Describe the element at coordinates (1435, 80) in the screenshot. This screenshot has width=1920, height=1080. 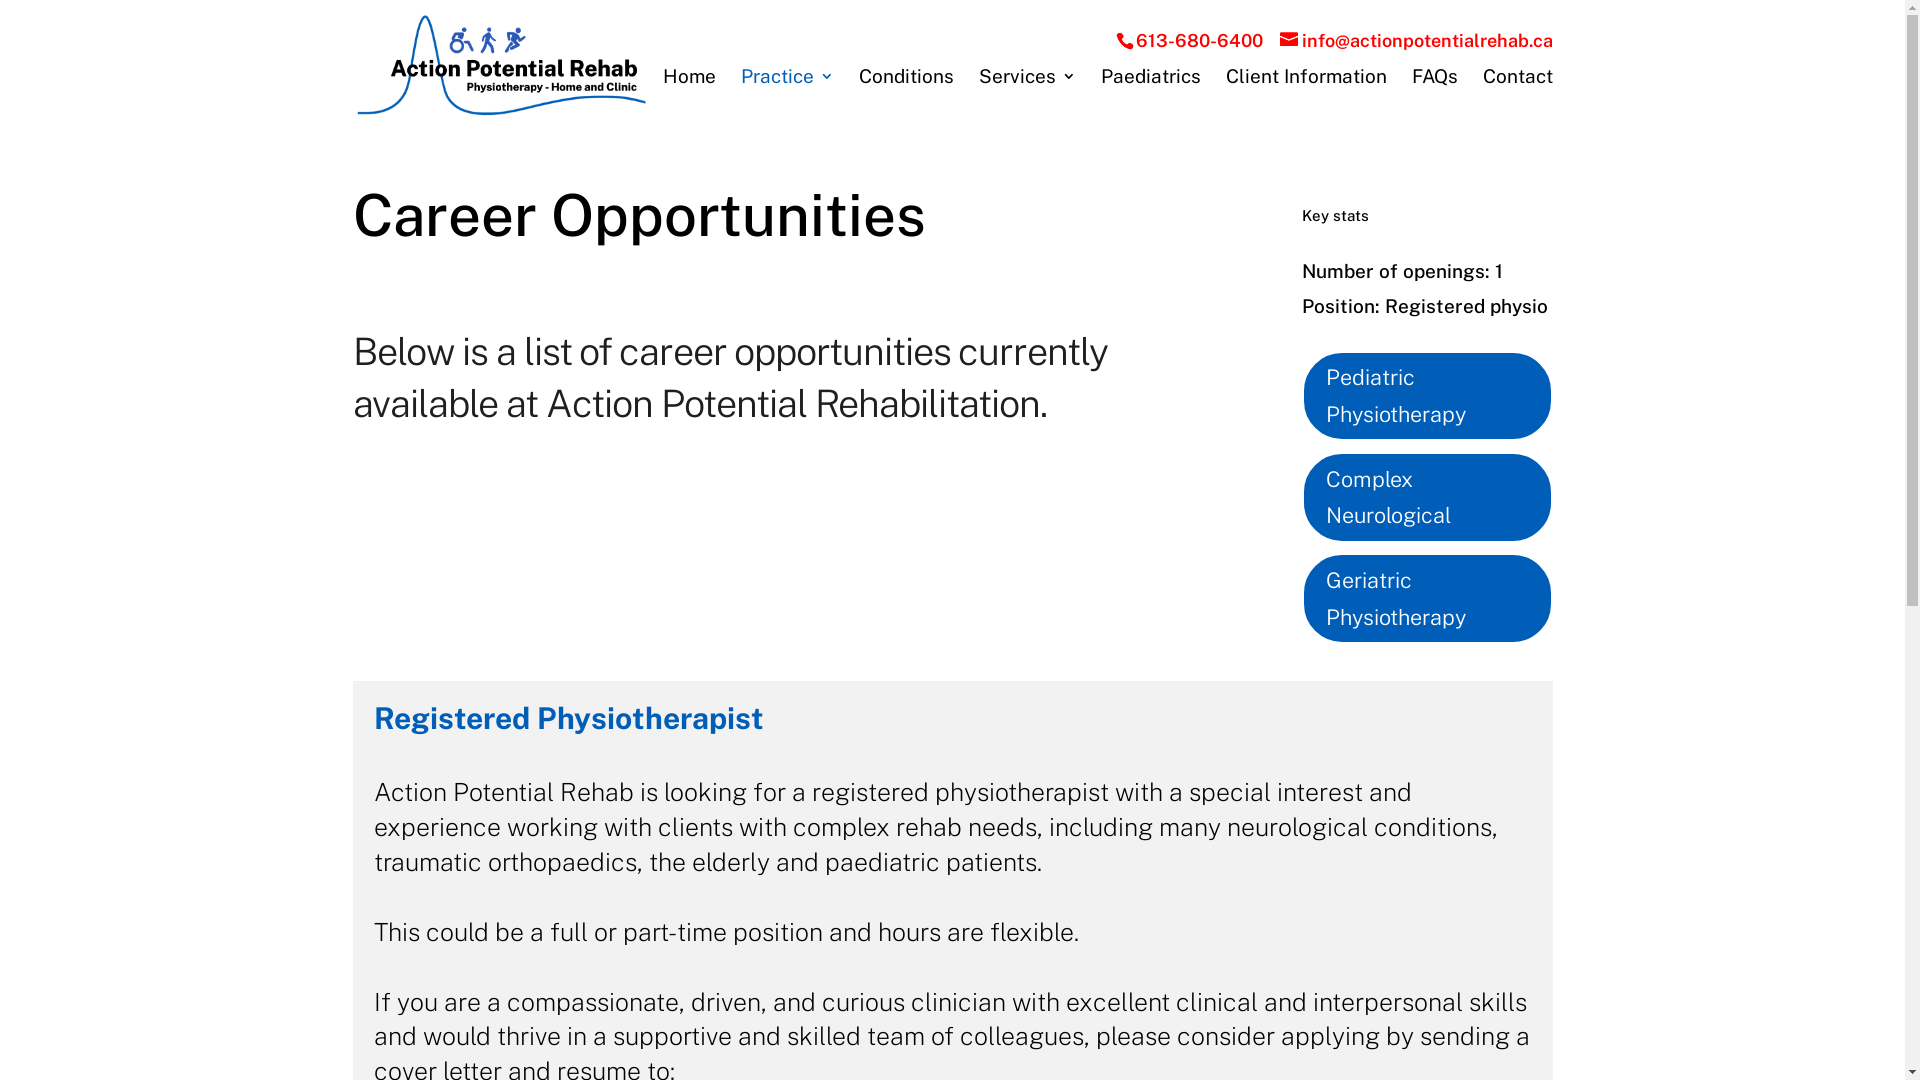
I see `FAQs` at that location.